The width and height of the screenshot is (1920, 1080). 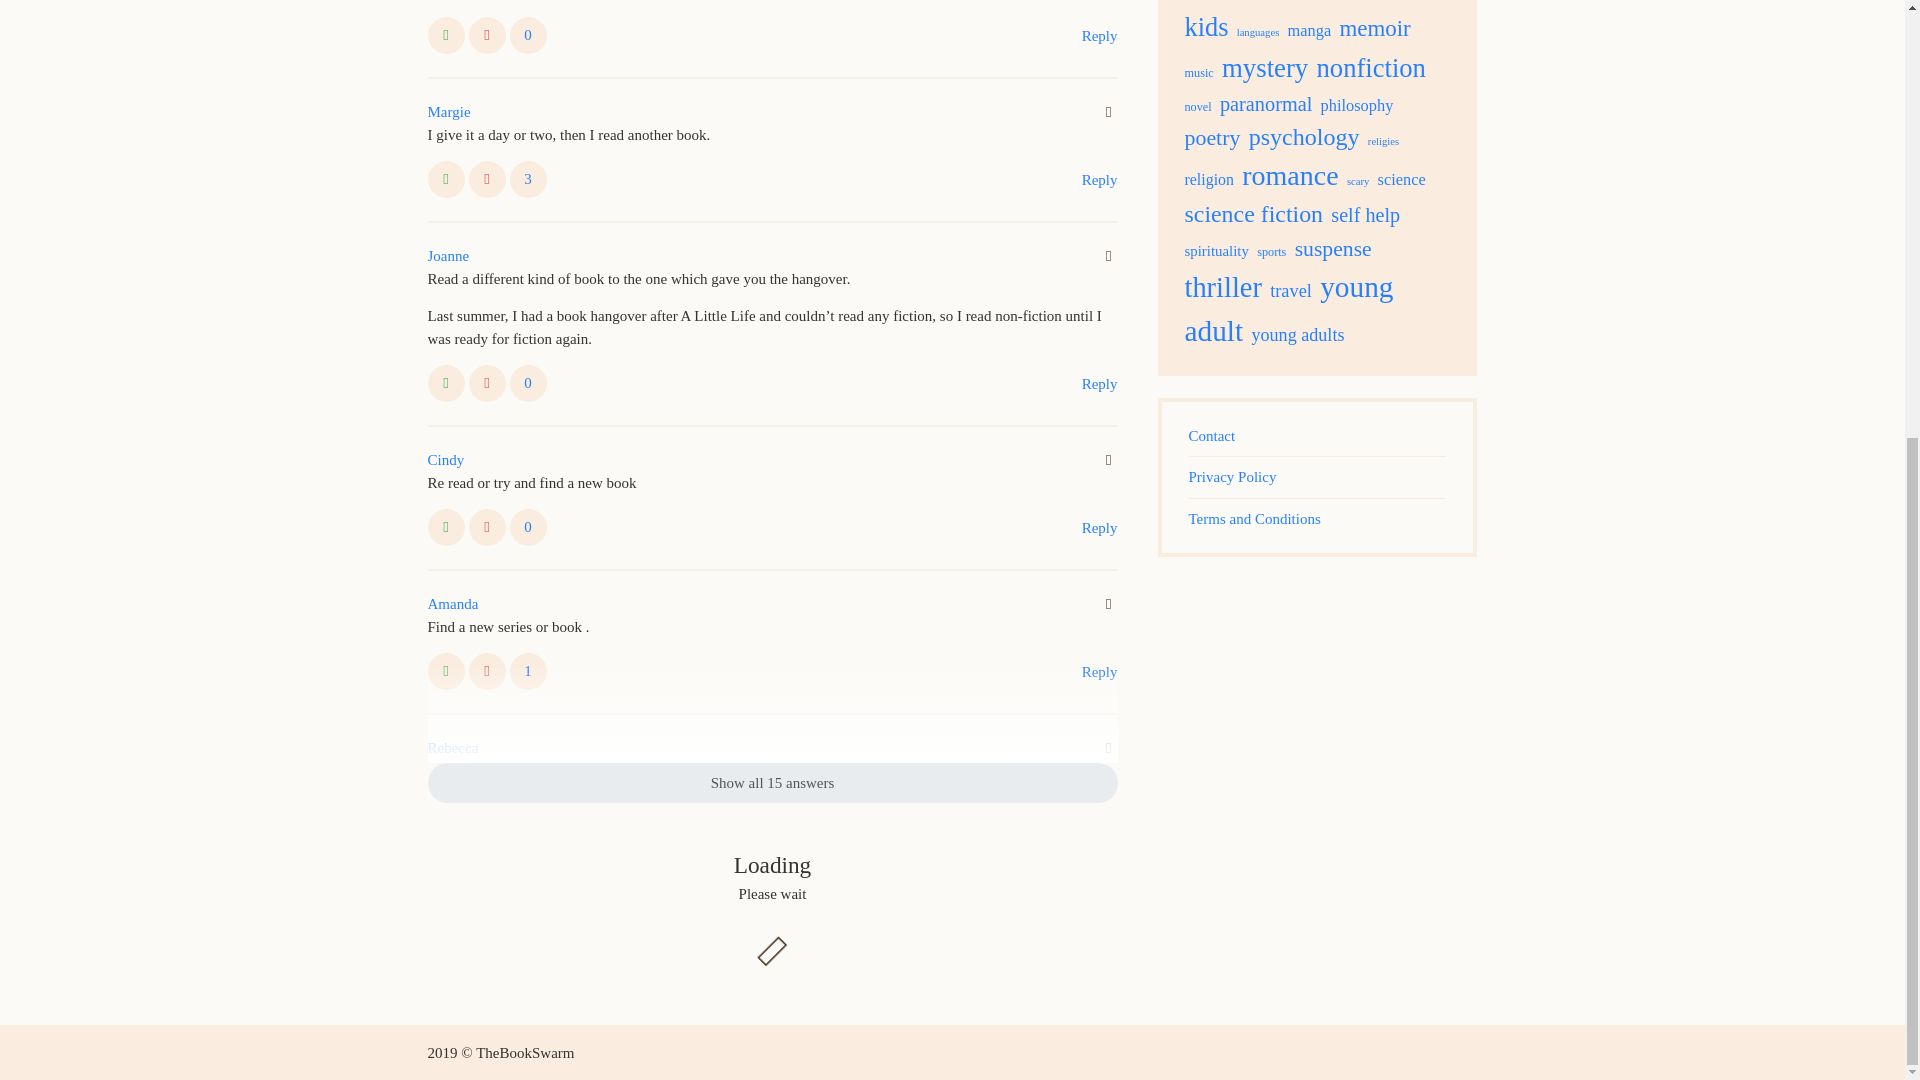 I want to click on Margie, so click(x=449, y=112).